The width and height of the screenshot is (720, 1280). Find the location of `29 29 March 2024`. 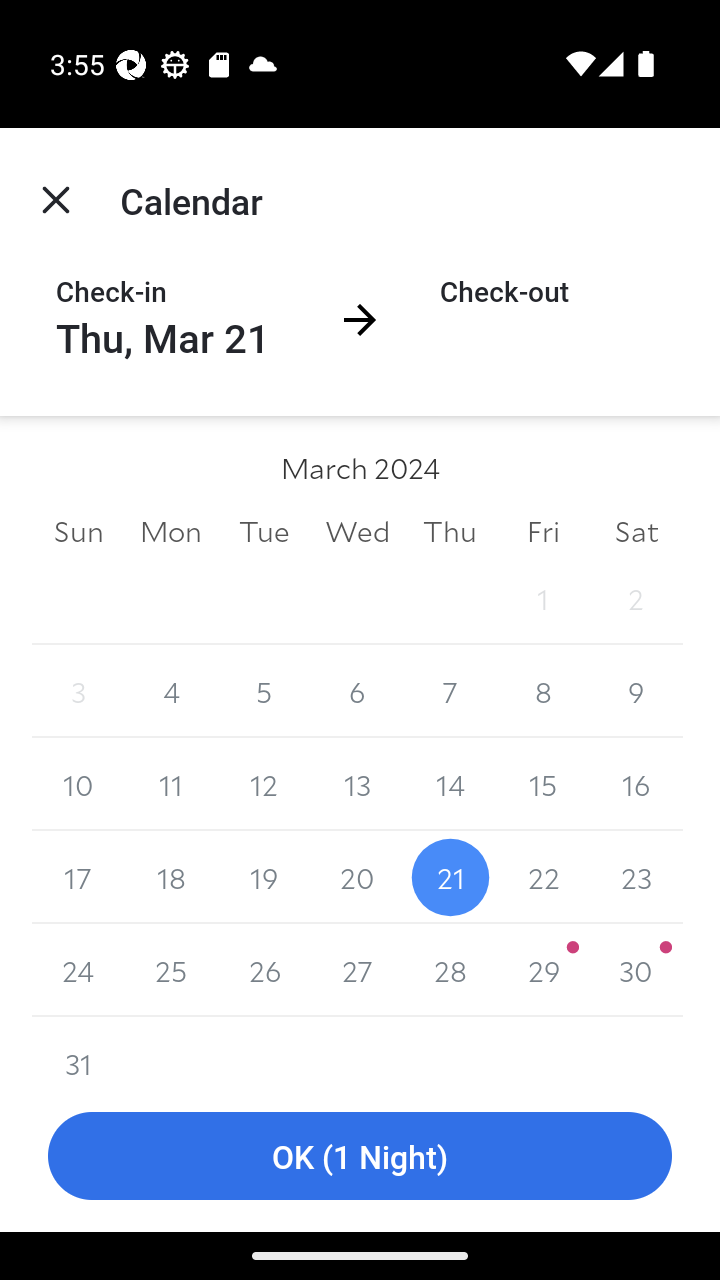

29 29 March 2024 is located at coordinates (542, 970).